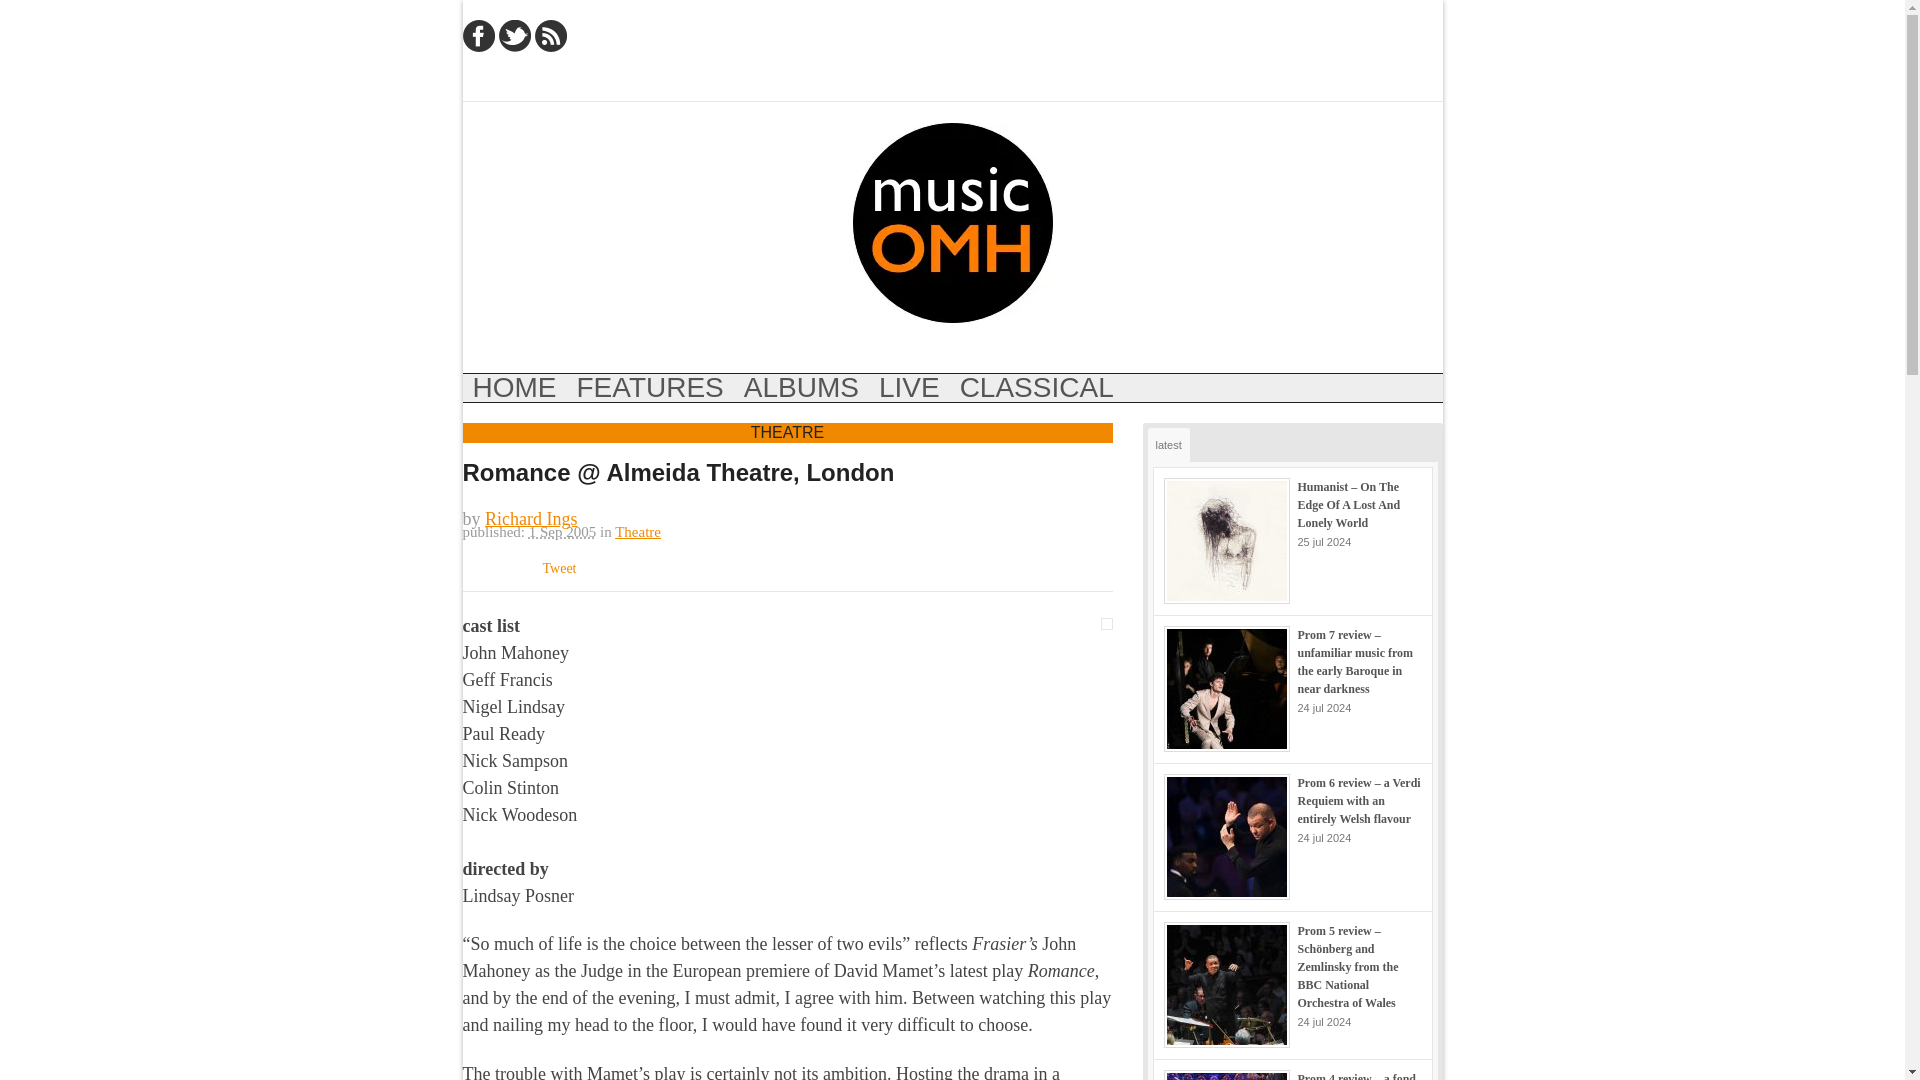  Describe the element at coordinates (514, 387) in the screenshot. I see `Home` at that location.